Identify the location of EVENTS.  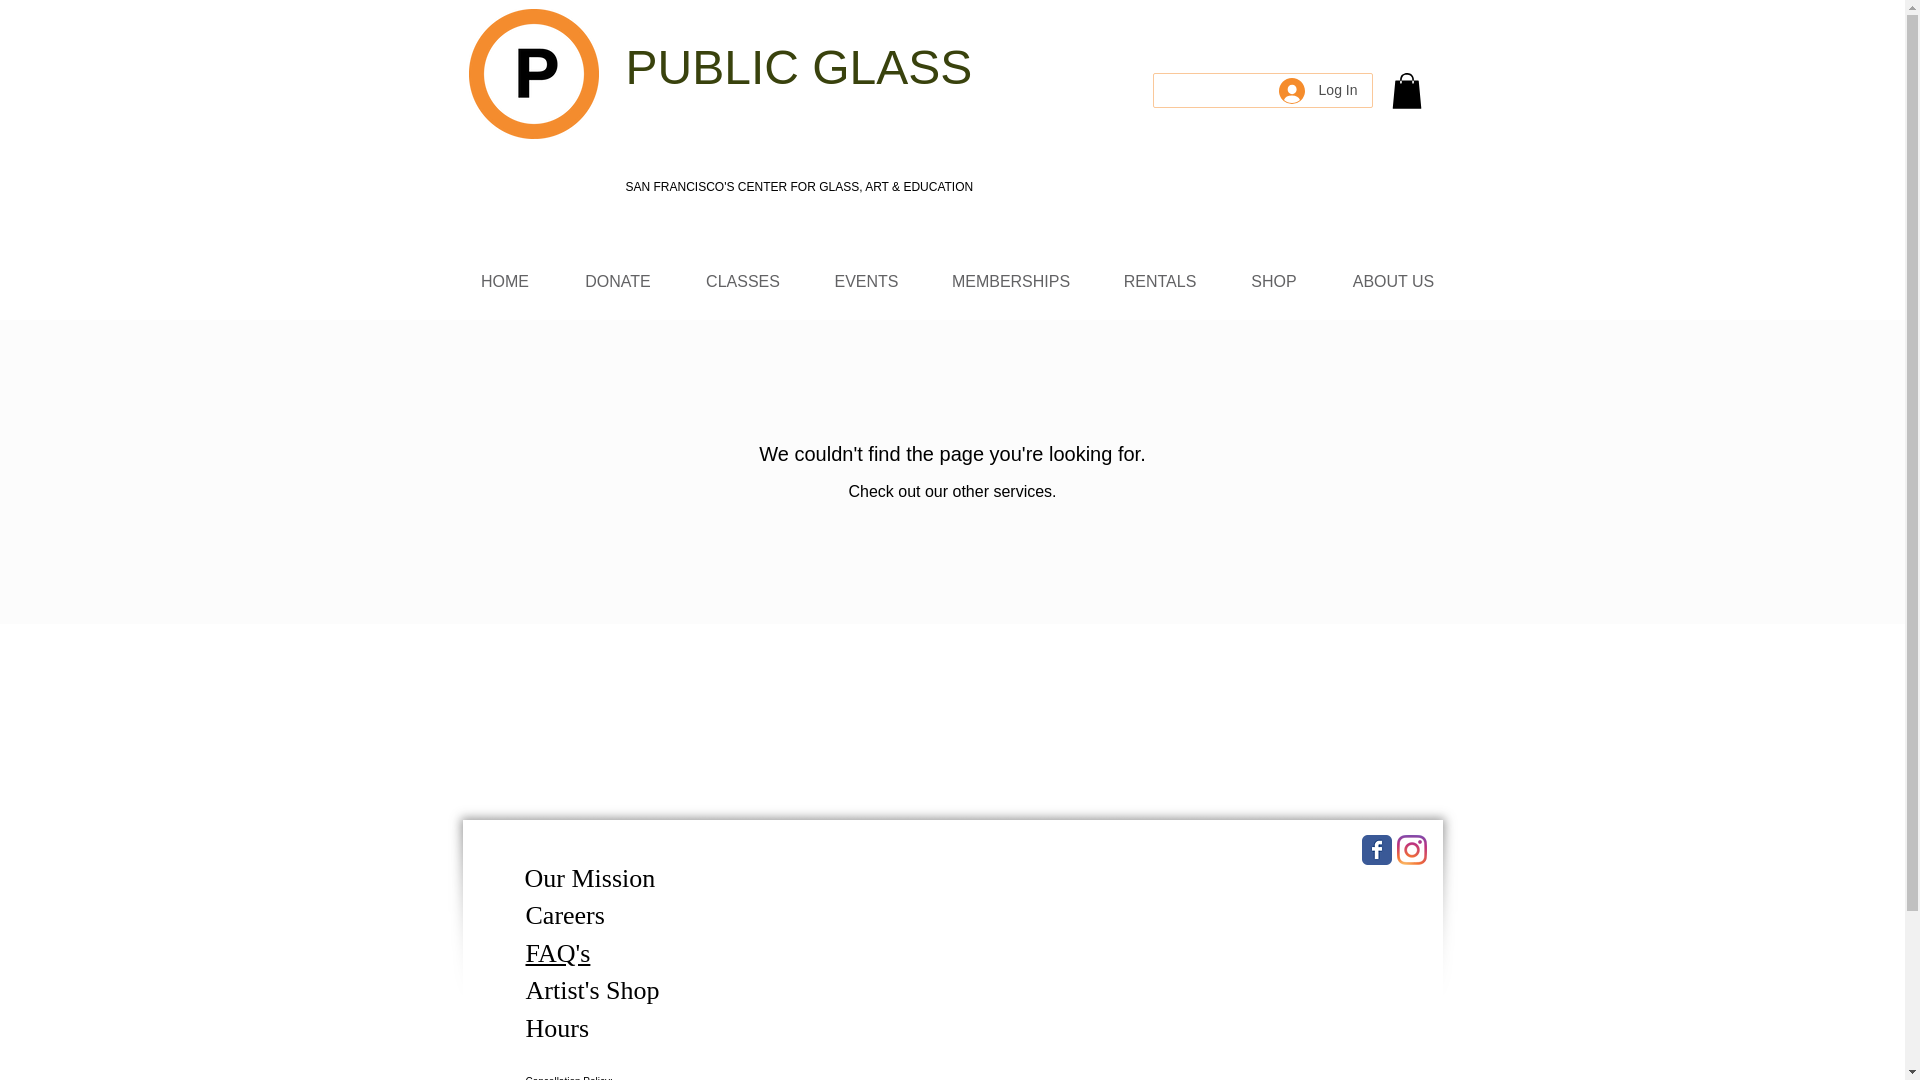
(866, 281).